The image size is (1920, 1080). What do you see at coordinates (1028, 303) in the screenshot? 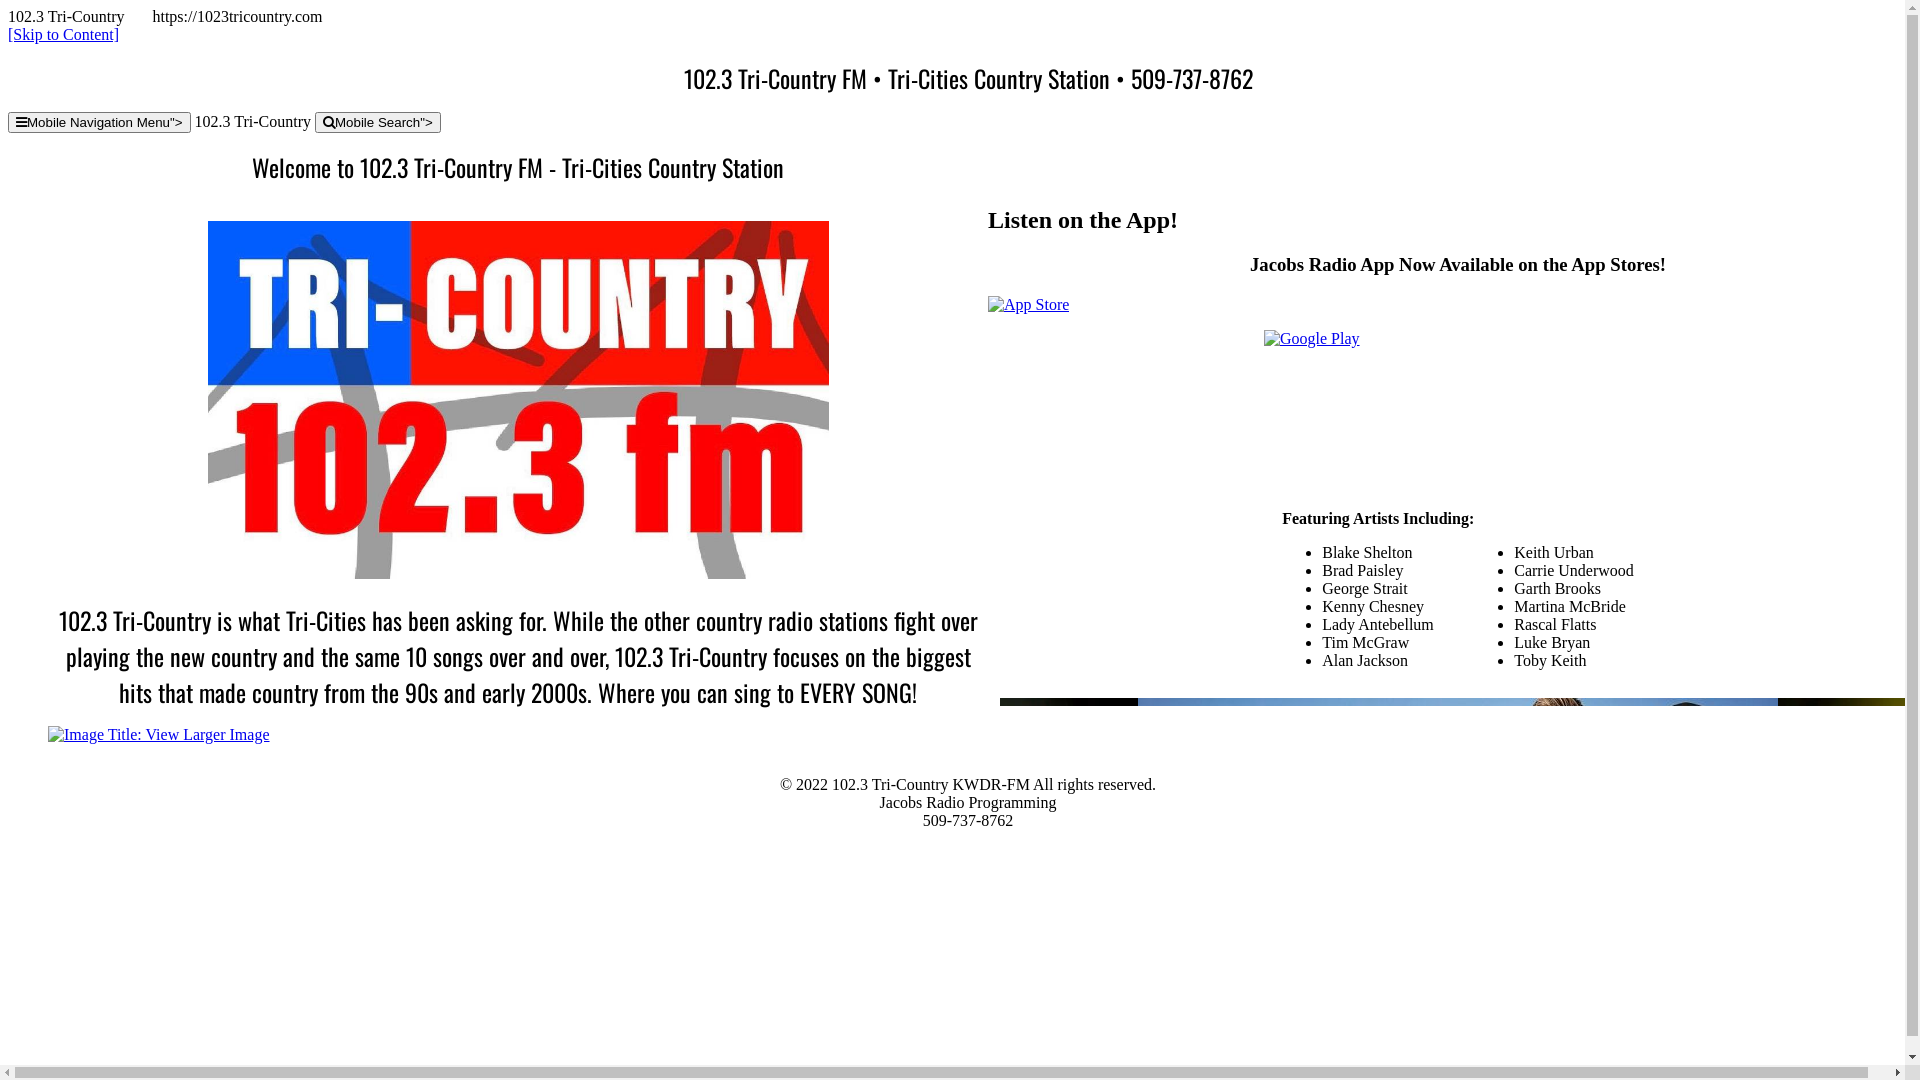
I see `Download on the App Store` at bounding box center [1028, 303].